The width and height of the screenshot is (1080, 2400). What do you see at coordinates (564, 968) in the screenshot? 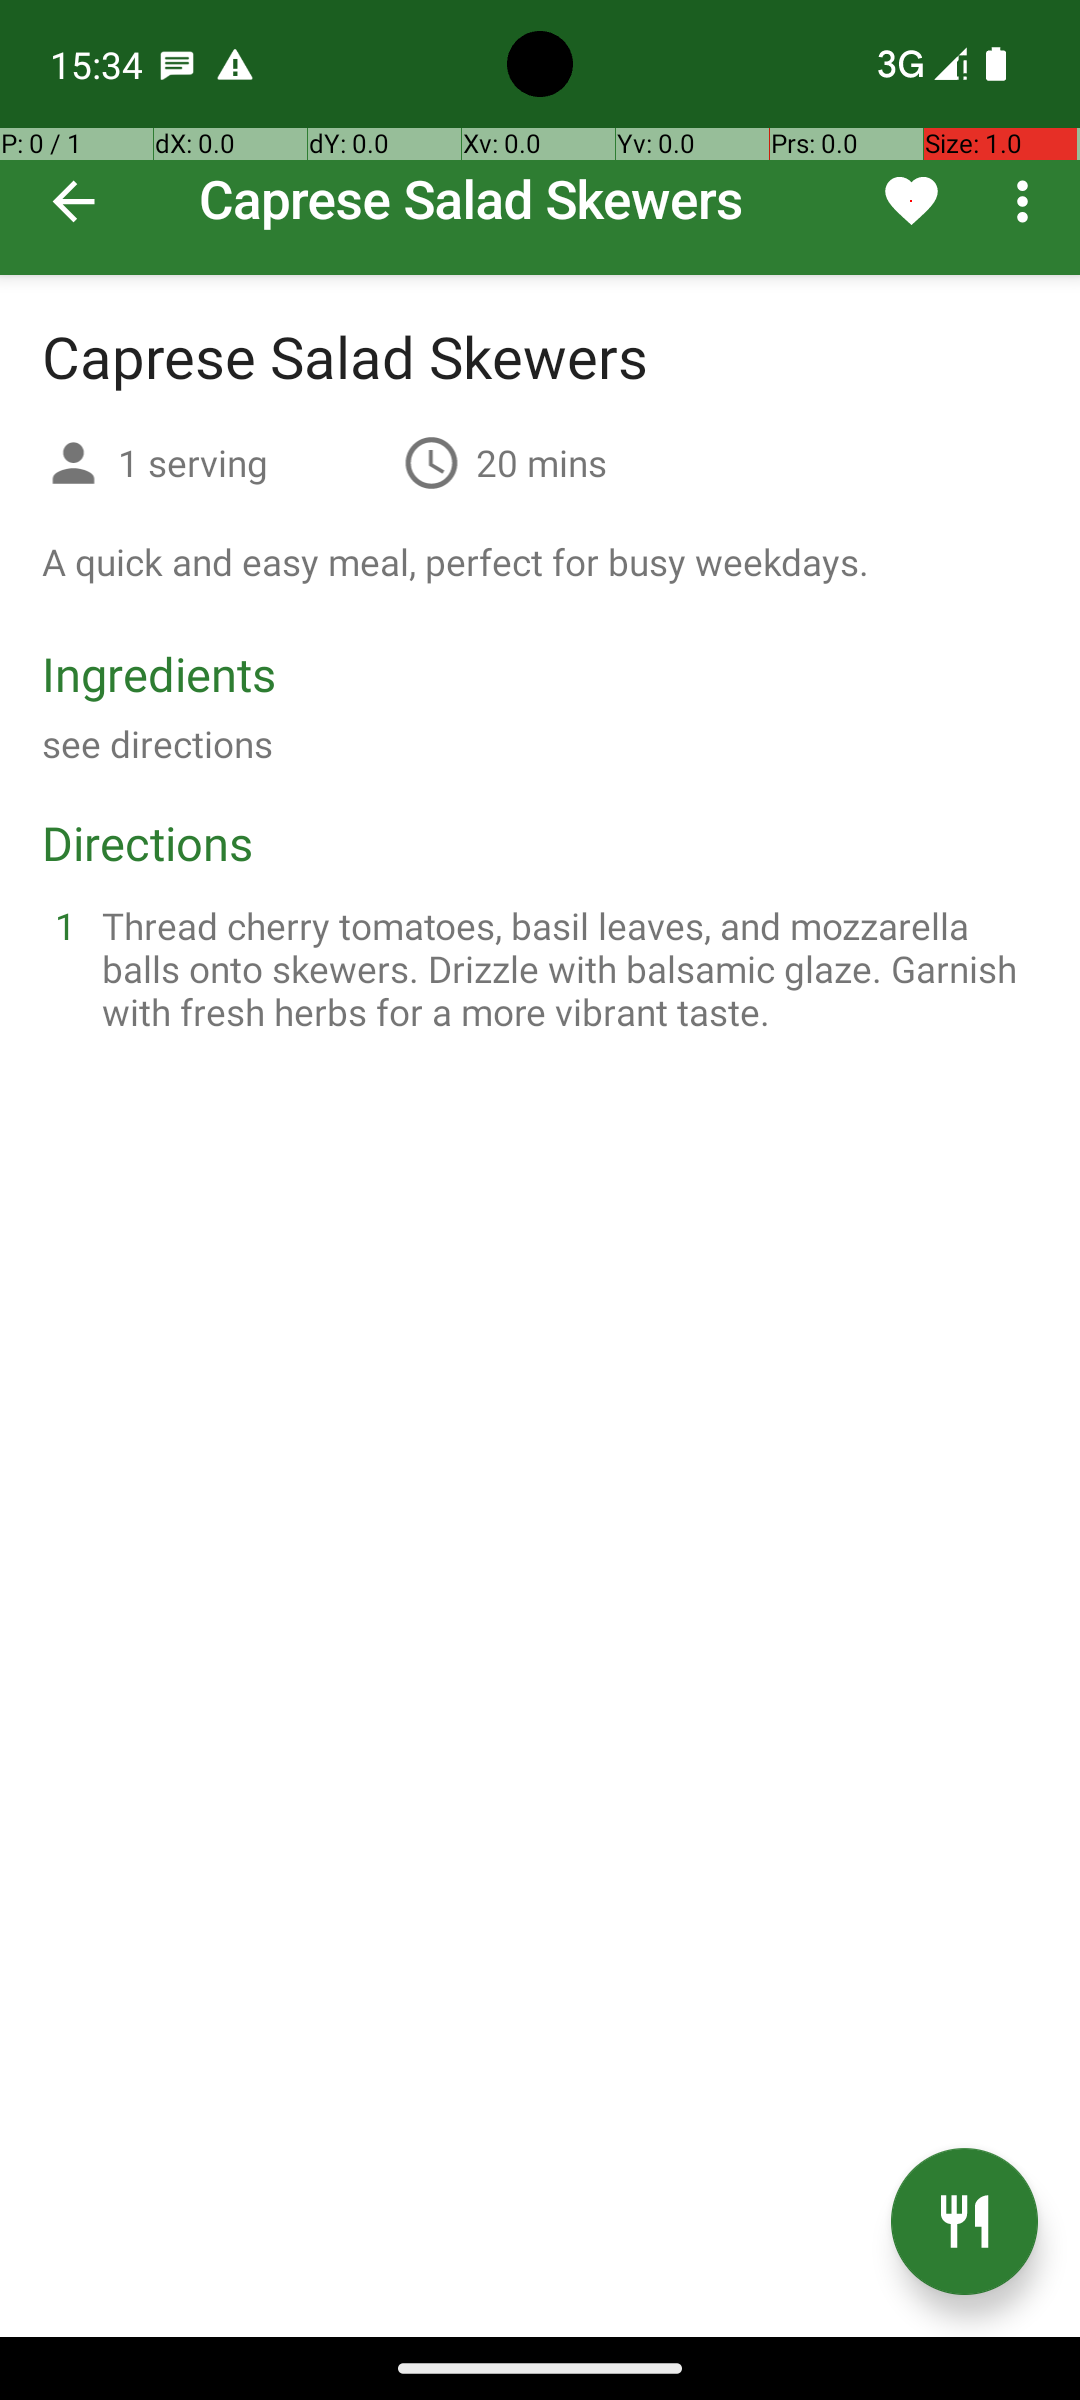
I see `Thread cherry tomatoes, basil leaves, and mozzarella balls onto skewers. Drizzle with balsamic glaze. Garnish with fresh herbs for a more vibrant taste.` at bounding box center [564, 968].